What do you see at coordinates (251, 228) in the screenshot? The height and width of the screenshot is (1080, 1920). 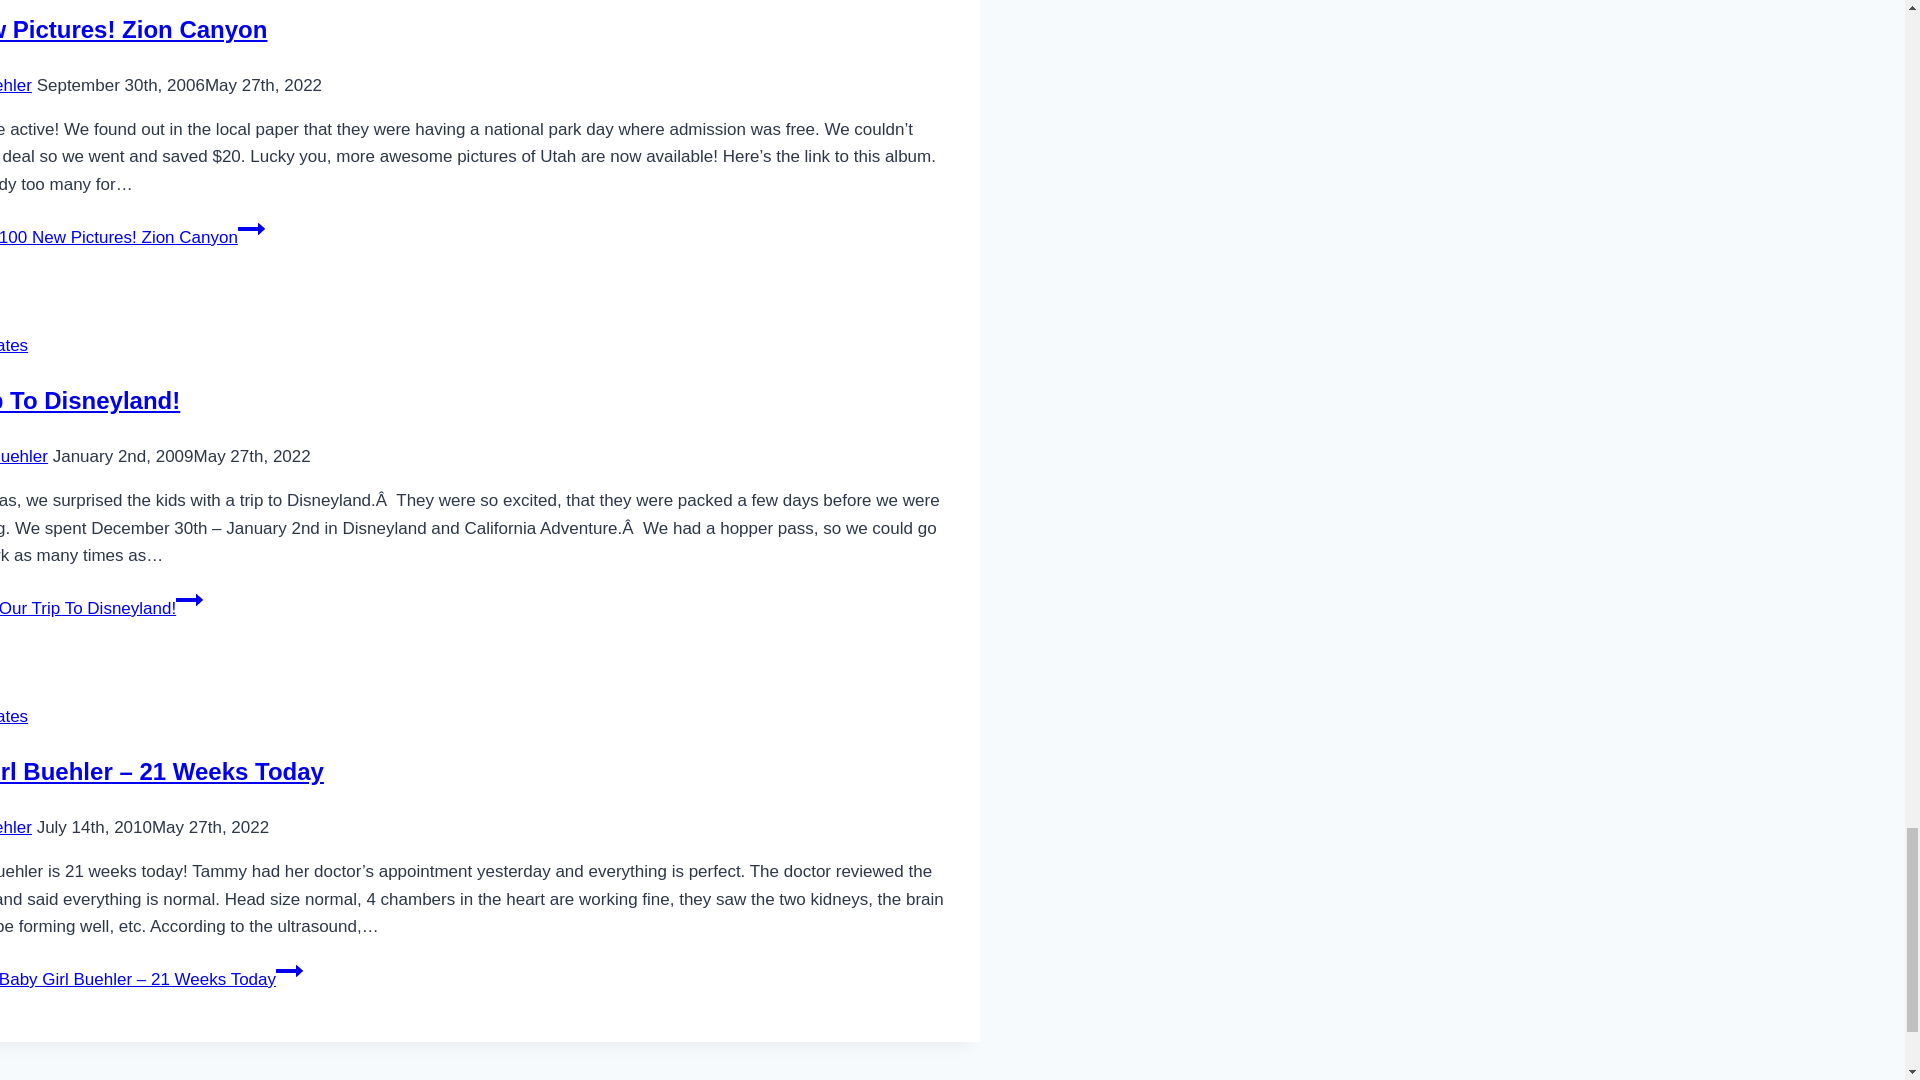 I see `Continue` at bounding box center [251, 228].